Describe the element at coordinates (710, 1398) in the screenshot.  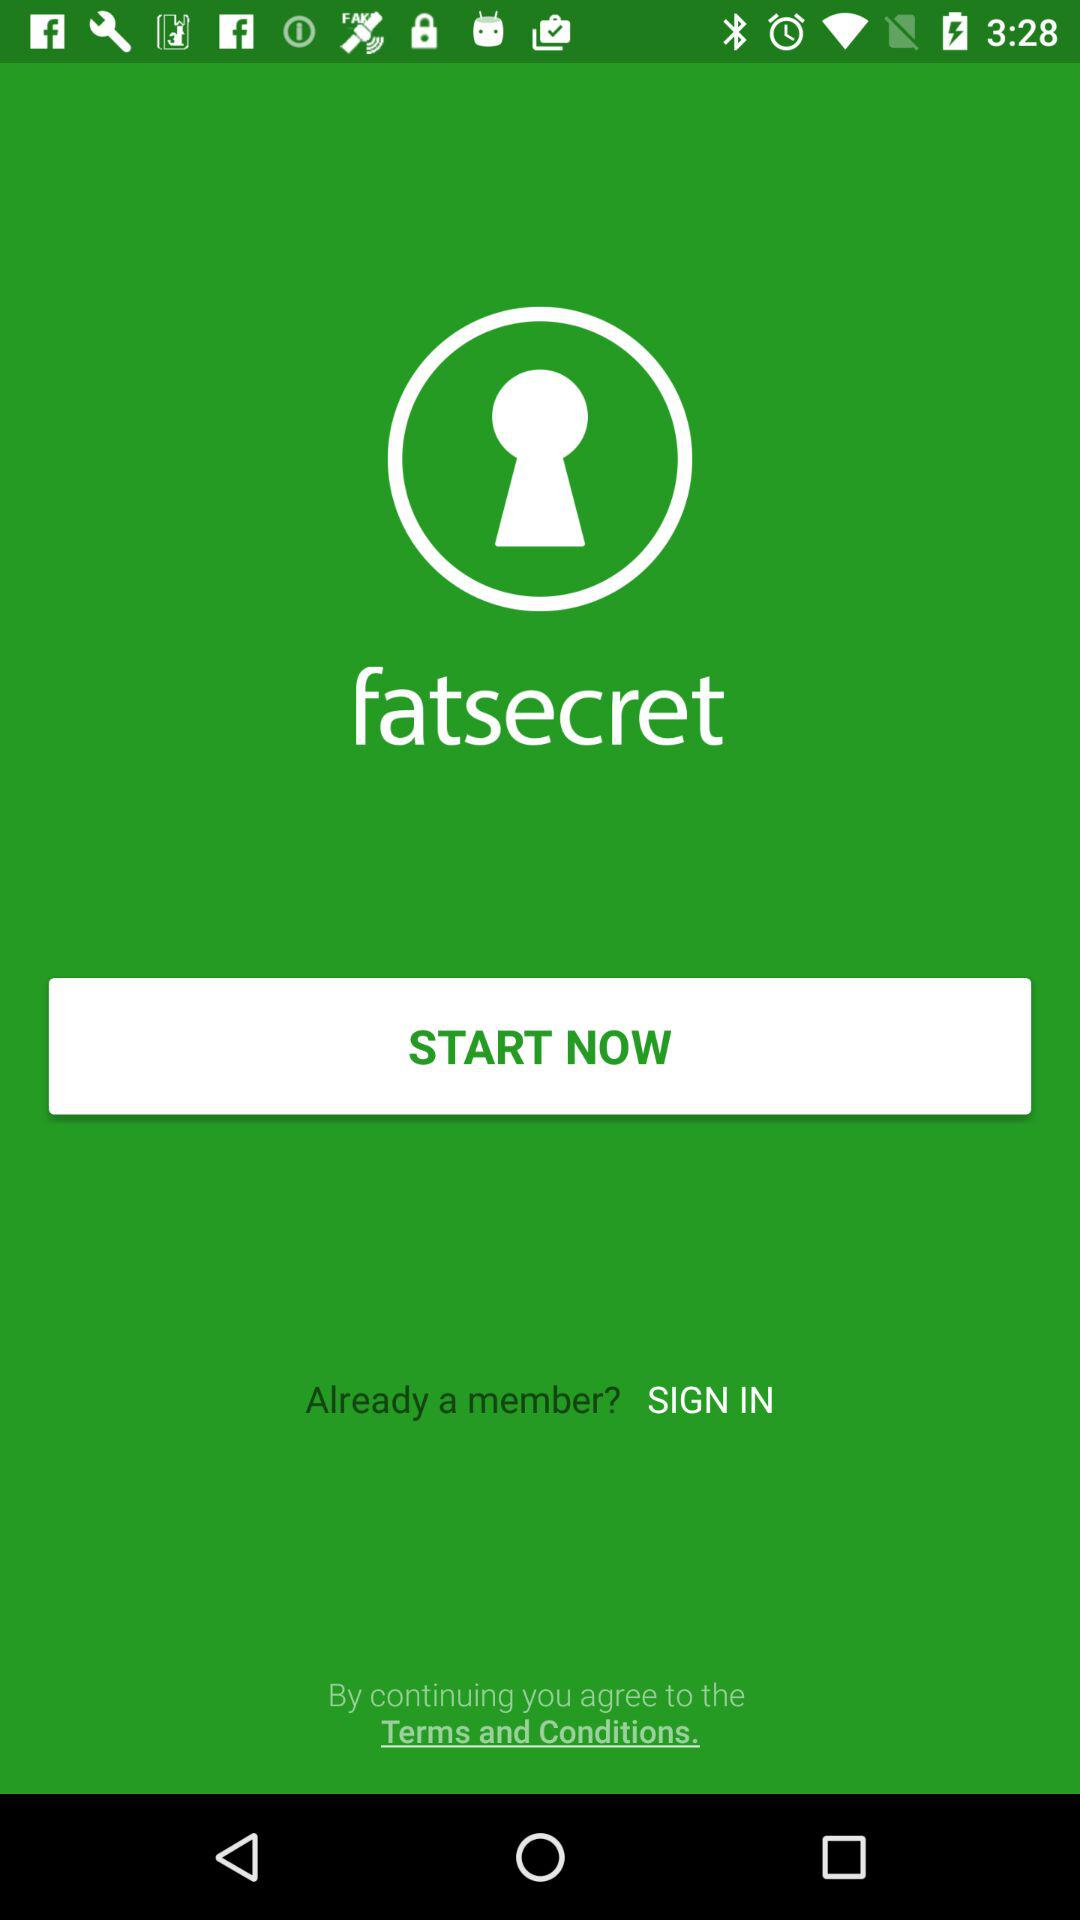
I see `turn on item to the right of already a member?` at that location.